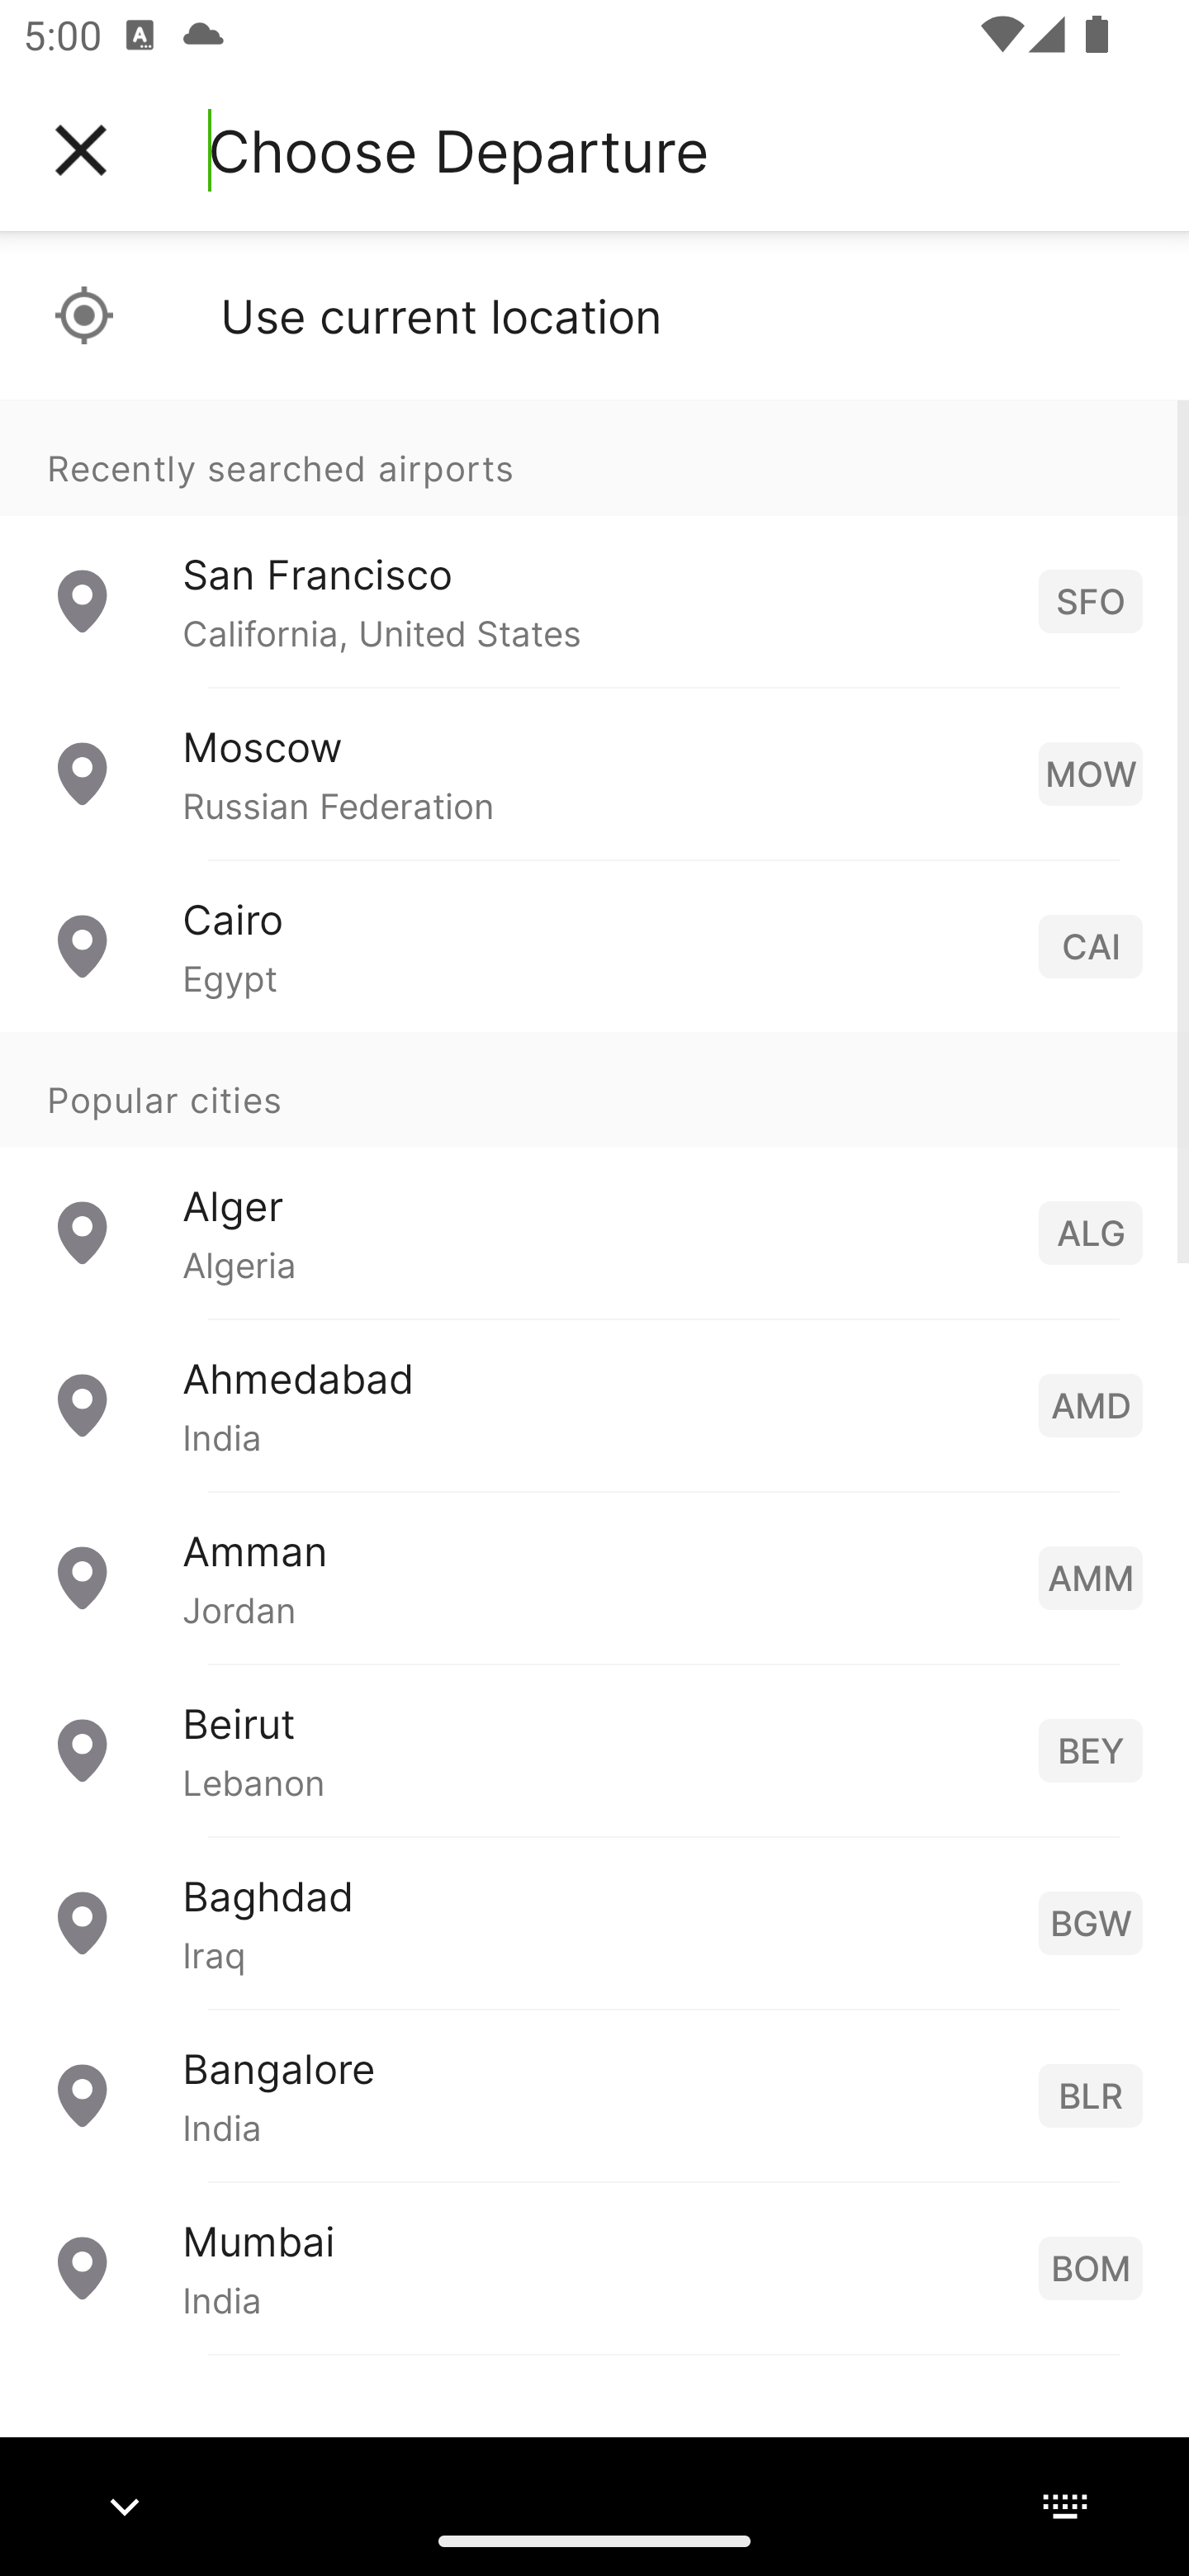  Describe the element at coordinates (594, 774) in the screenshot. I see `Moscow Russian Federation MOW` at that location.